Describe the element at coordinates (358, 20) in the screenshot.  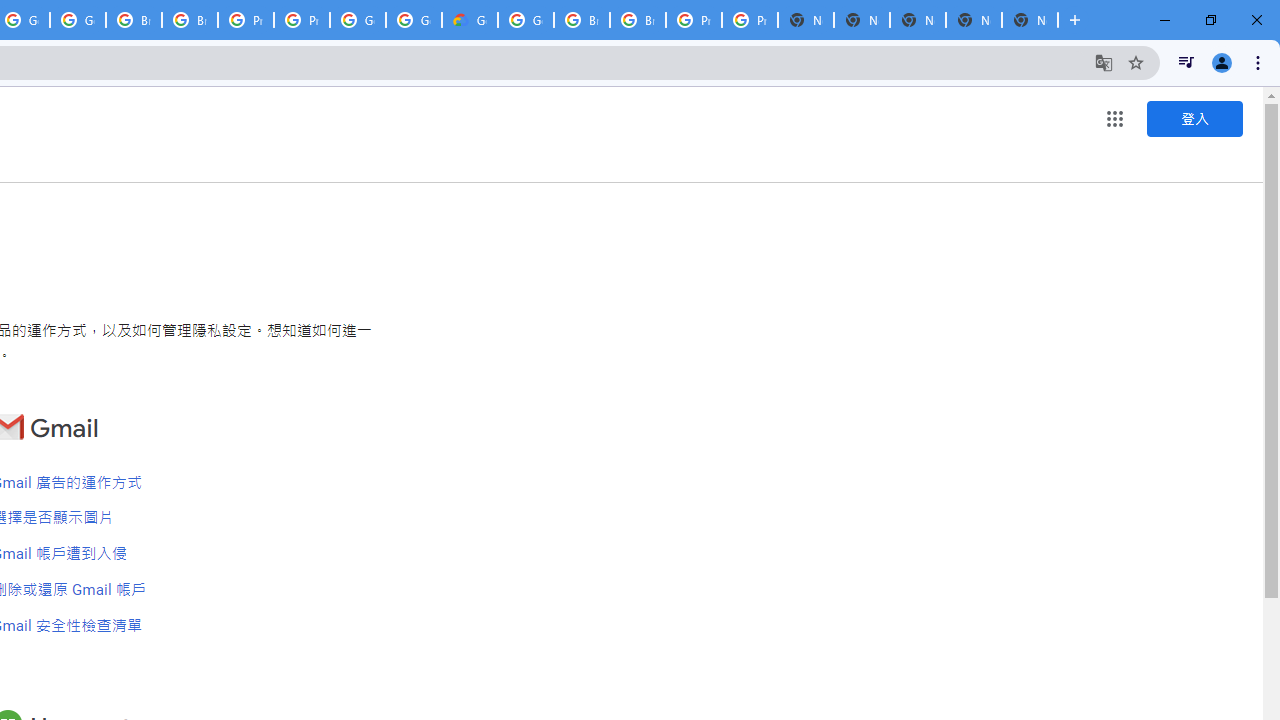
I see `Google Cloud Platform` at that location.